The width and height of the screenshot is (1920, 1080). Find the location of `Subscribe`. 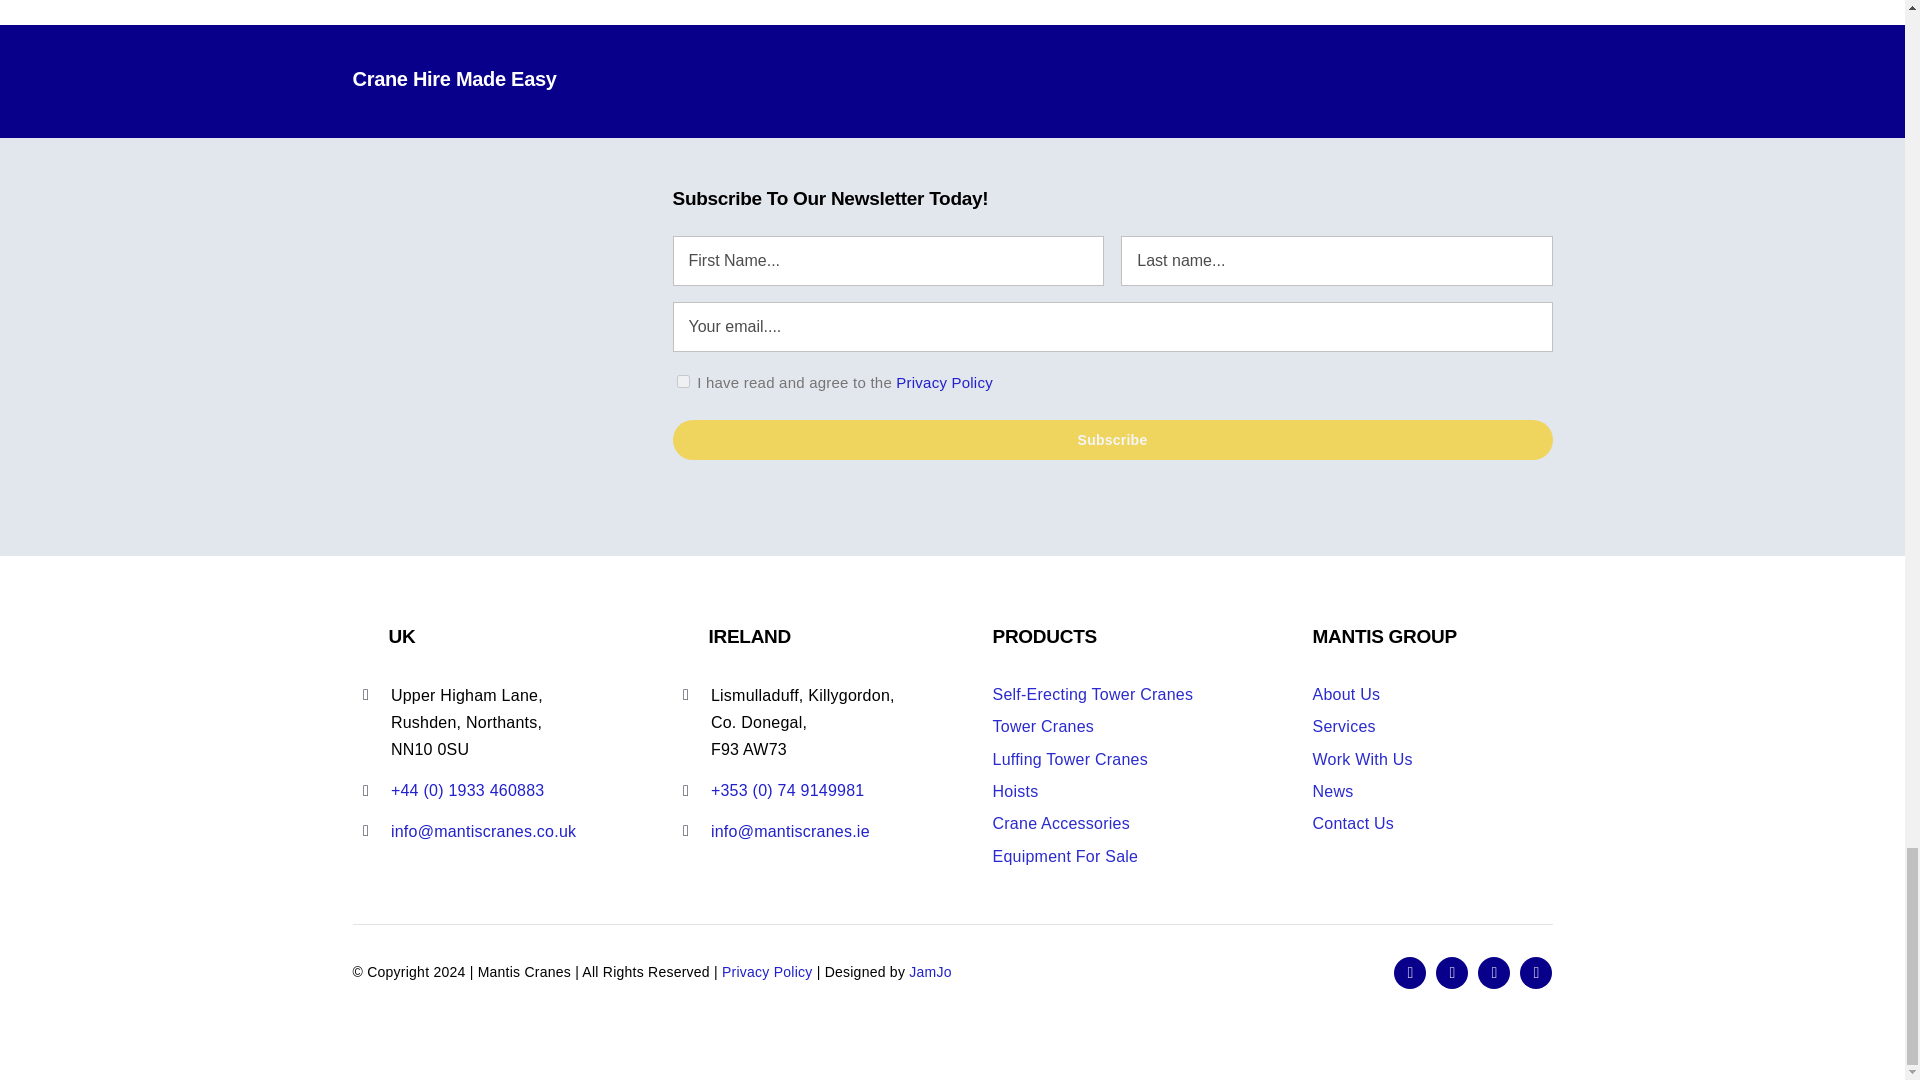

Subscribe is located at coordinates (1112, 440).